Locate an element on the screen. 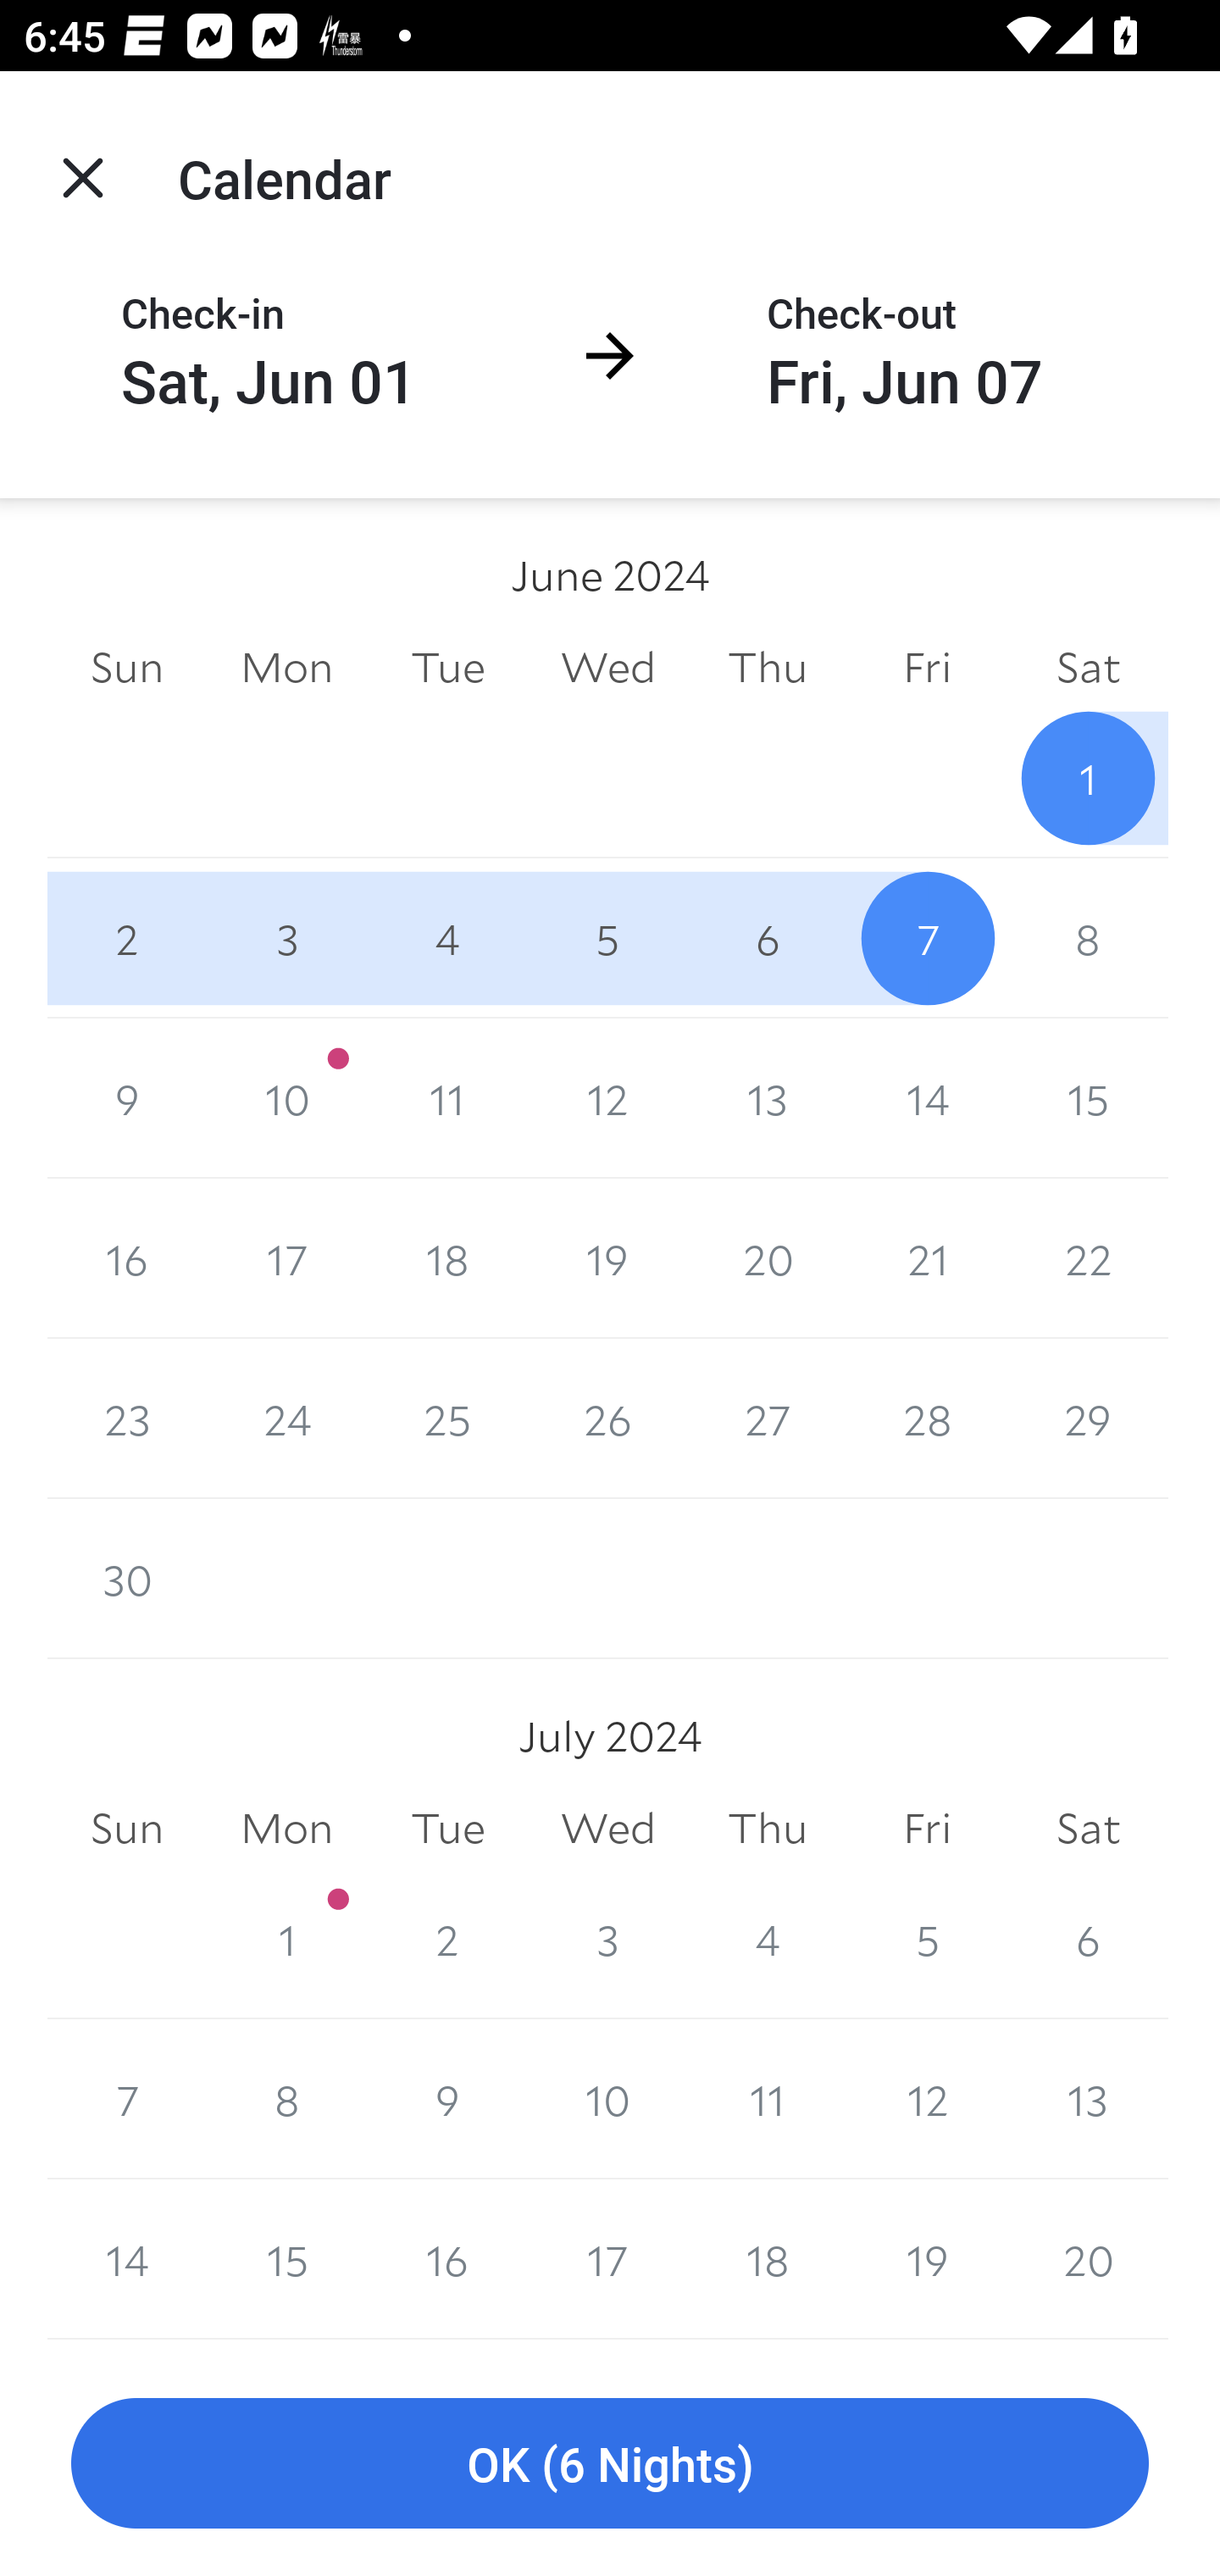 Image resolution: width=1220 pixels, height=2576 pixels. 8 8 June 2024 is located at coordinates (1088, 937).